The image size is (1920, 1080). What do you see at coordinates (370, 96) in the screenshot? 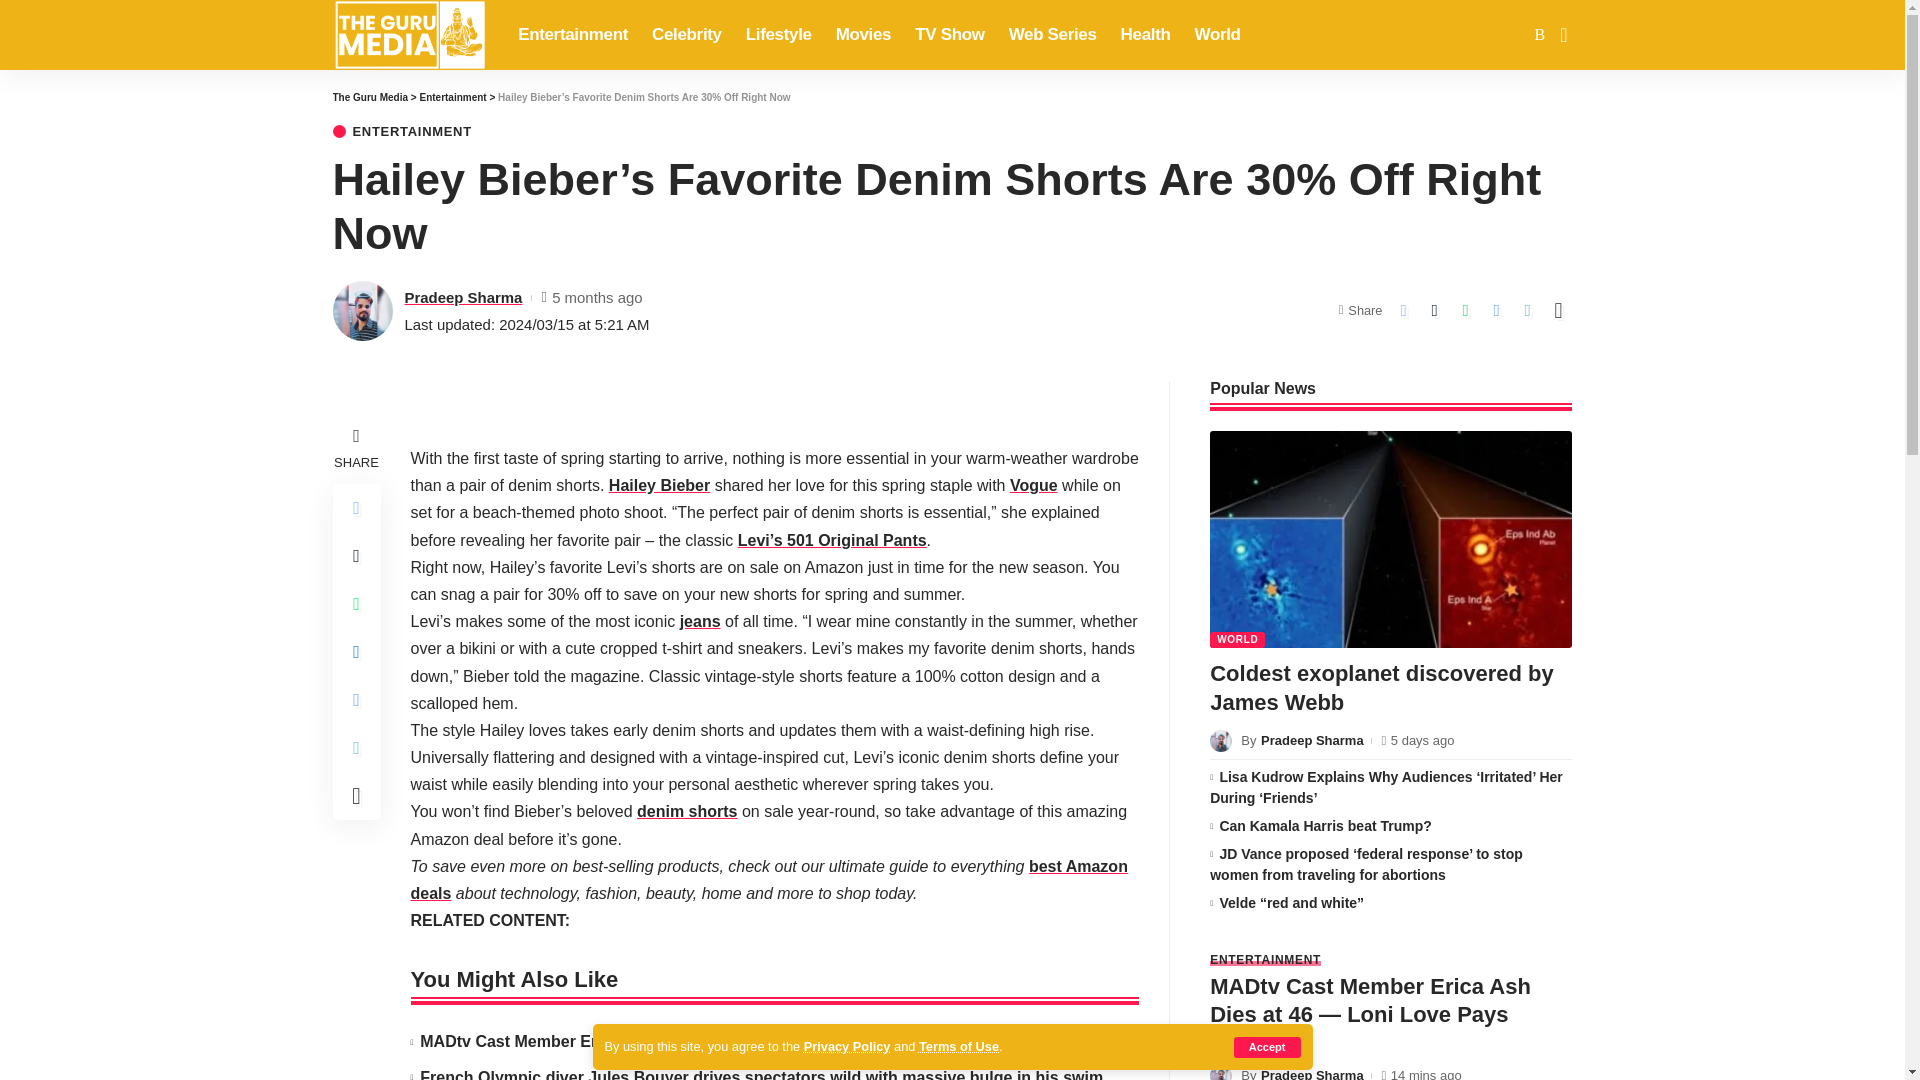
I see `Go to The Guru Media.` at bounding box center [370, 96].